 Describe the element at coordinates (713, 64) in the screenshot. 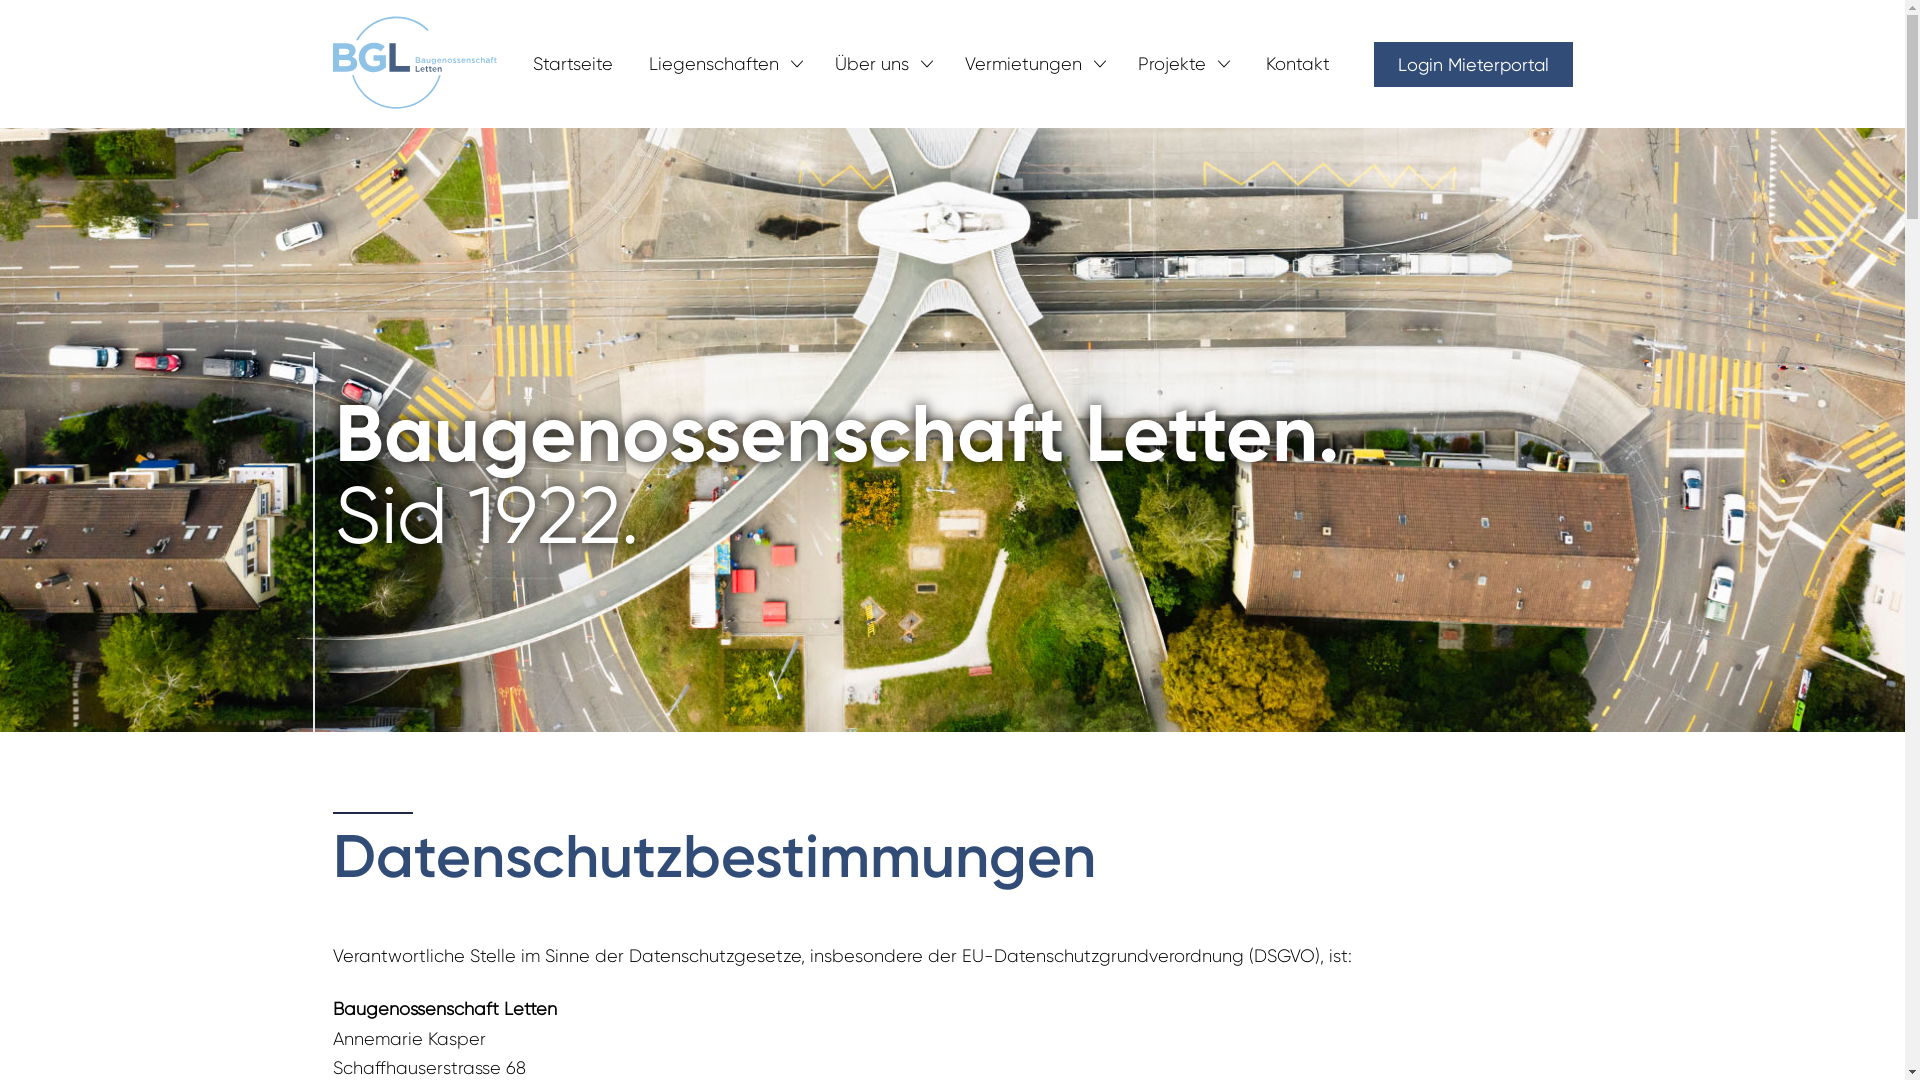

I see `Liegenschaften` at that location.